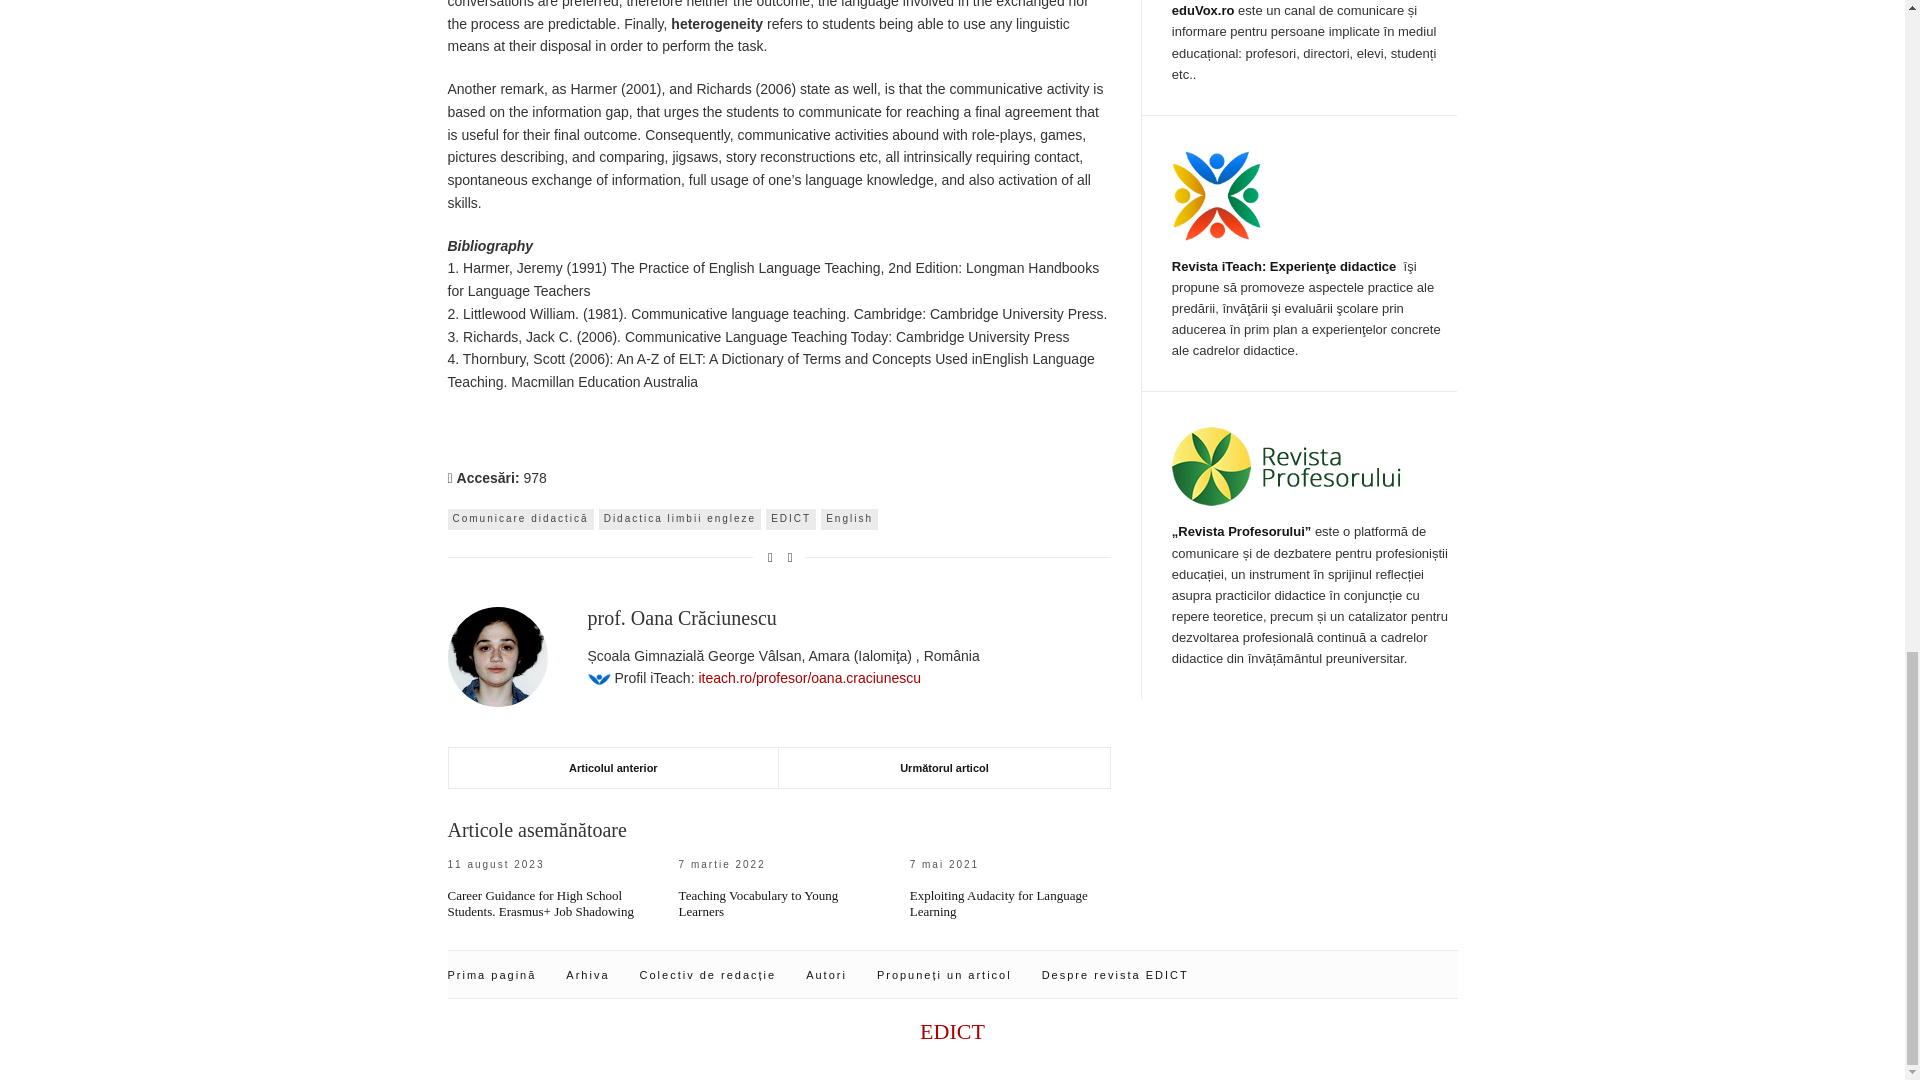 The height and width of the screenshot is (1080, 1920). Describe the element at coordinates (791, 518) in the screenshot. I see `EDICT` at that location.